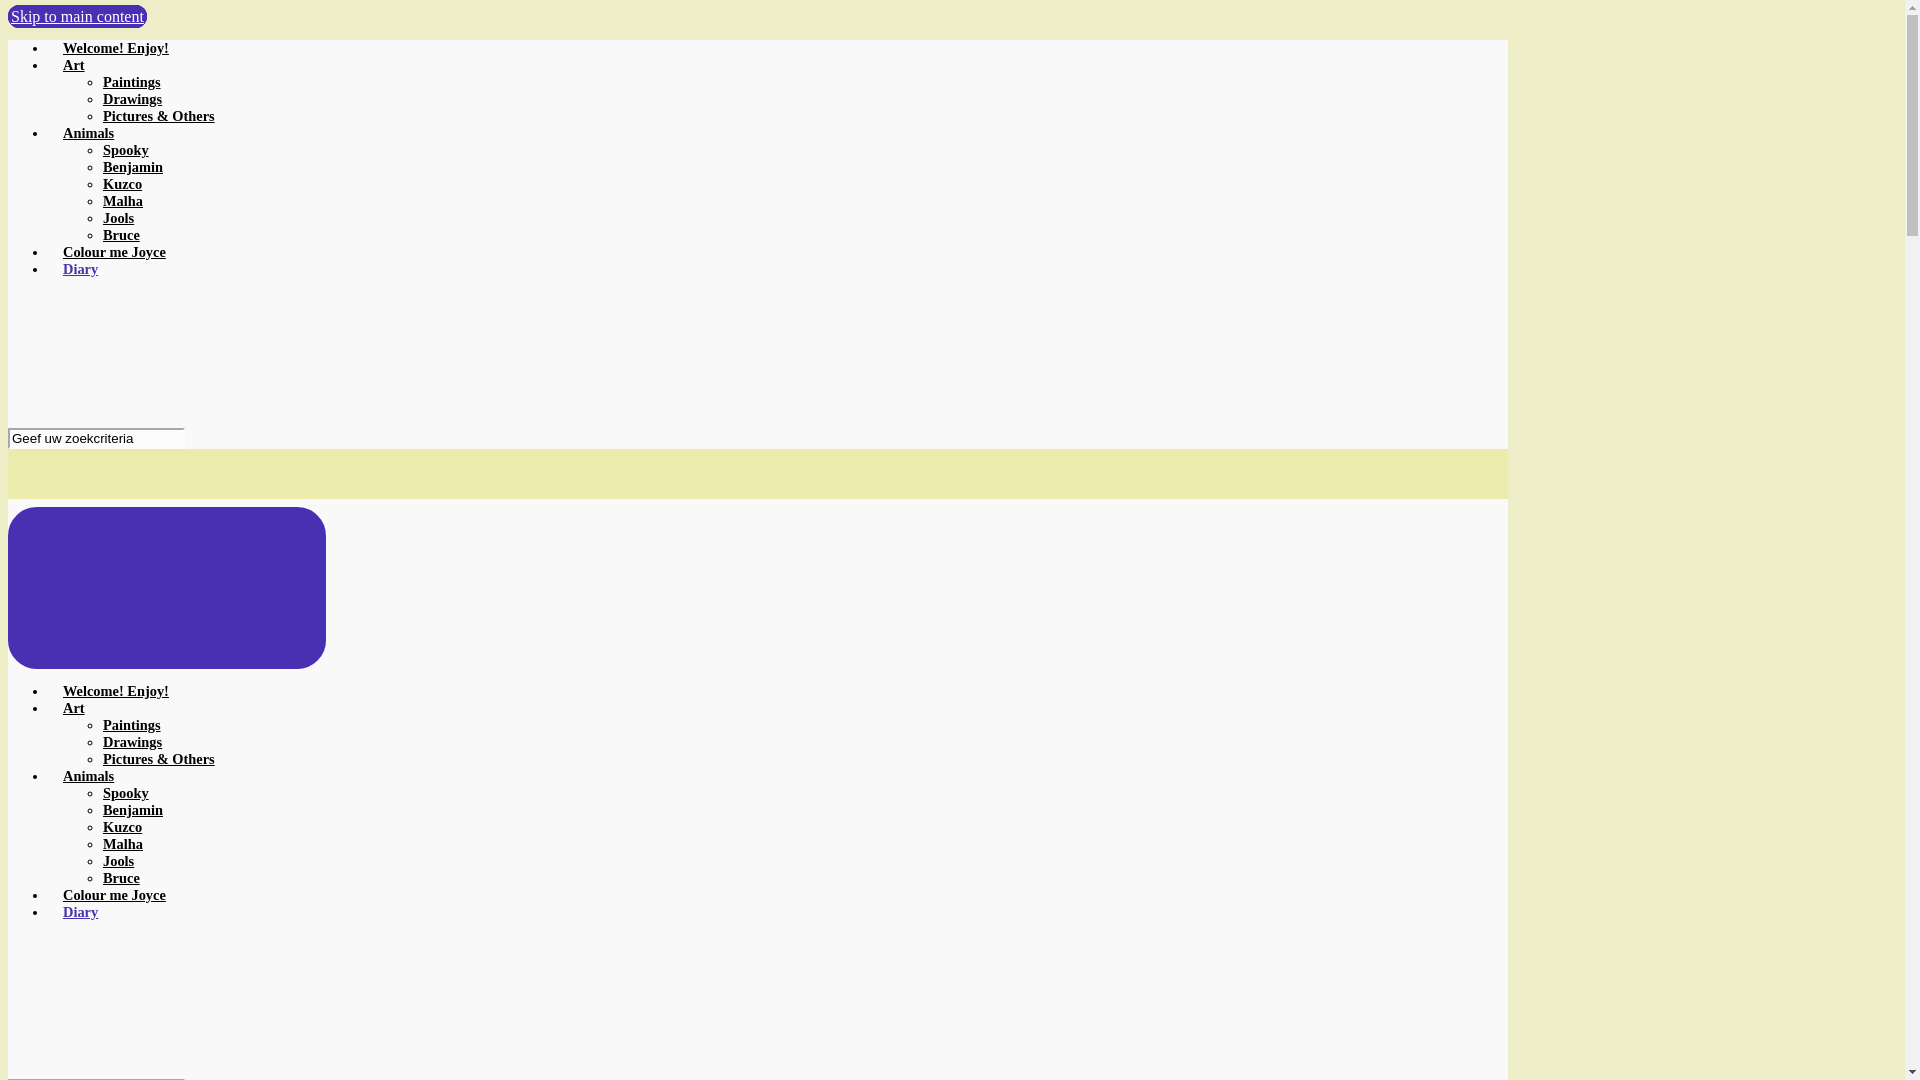  I want to click on Kuzco, so click(122, 184).